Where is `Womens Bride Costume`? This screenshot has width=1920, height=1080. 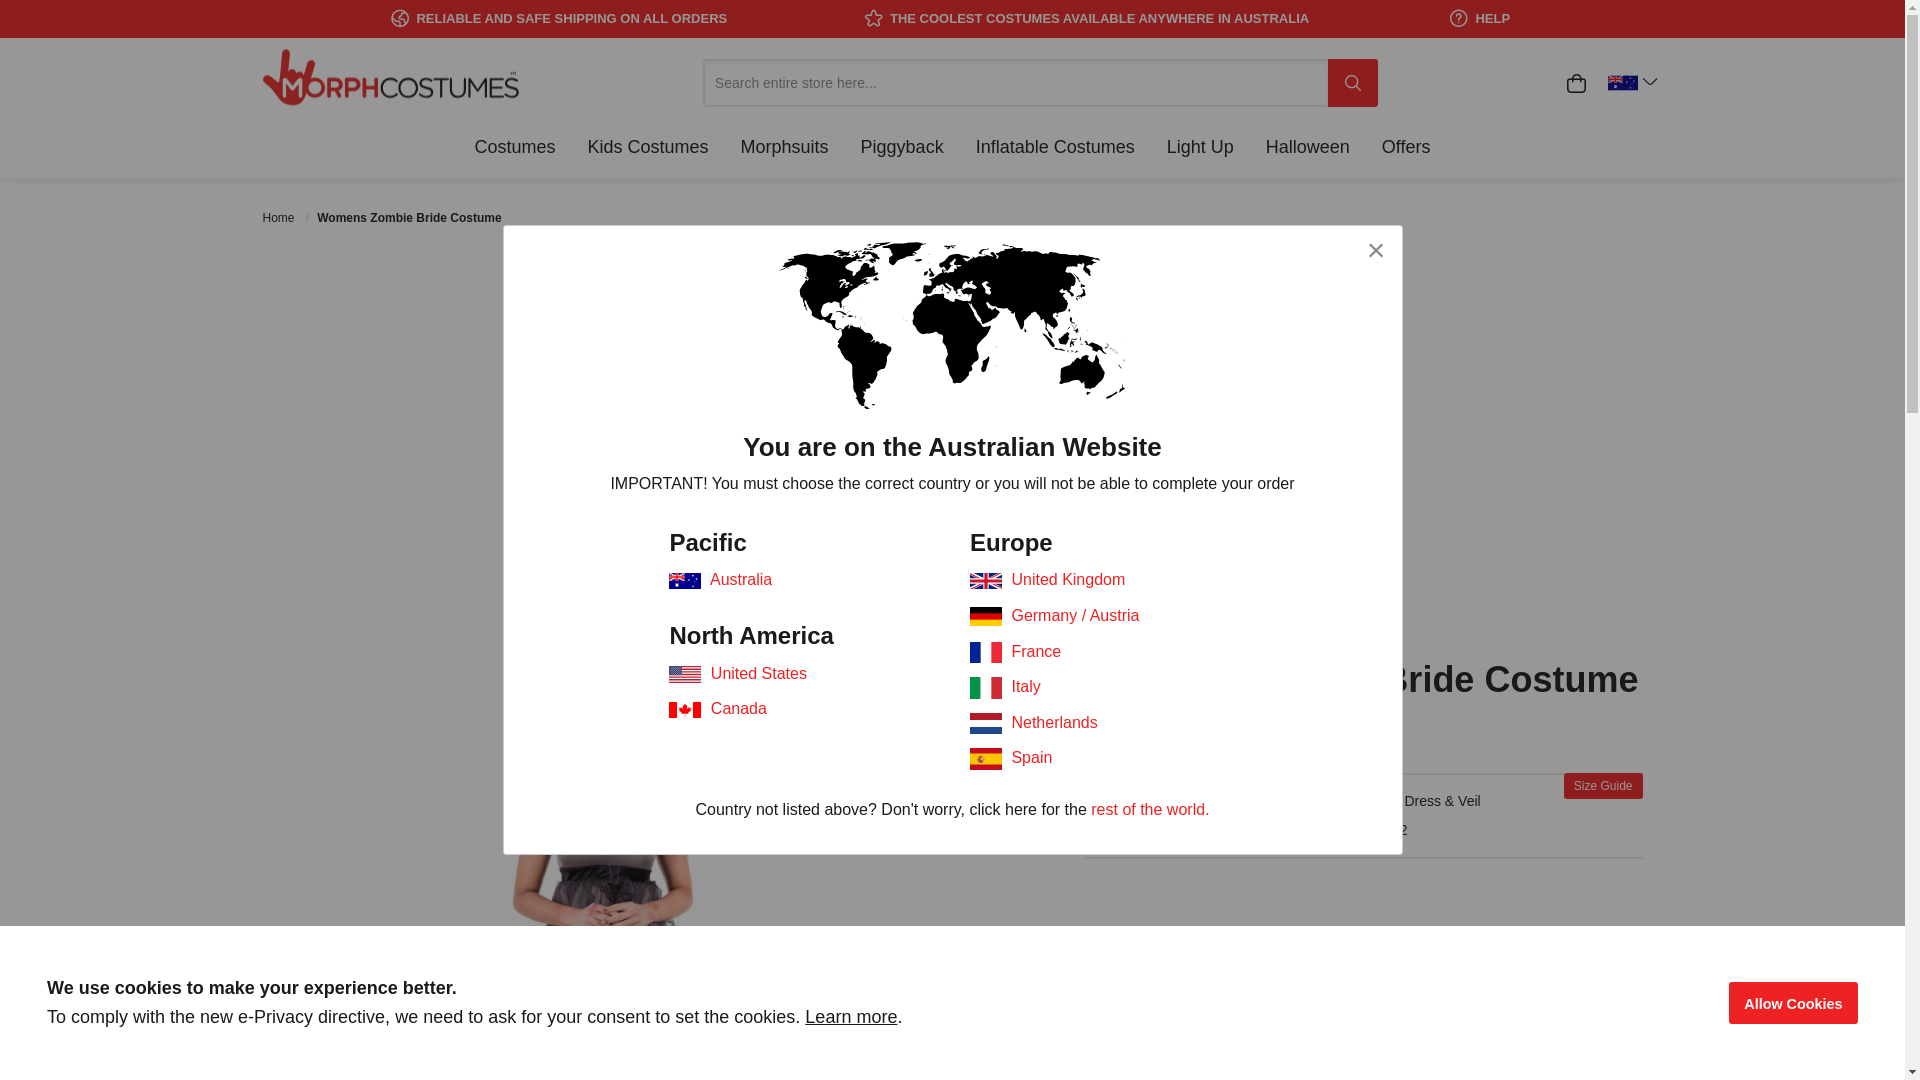
Womens Bride Costume is located at coordinates (1068, 553).